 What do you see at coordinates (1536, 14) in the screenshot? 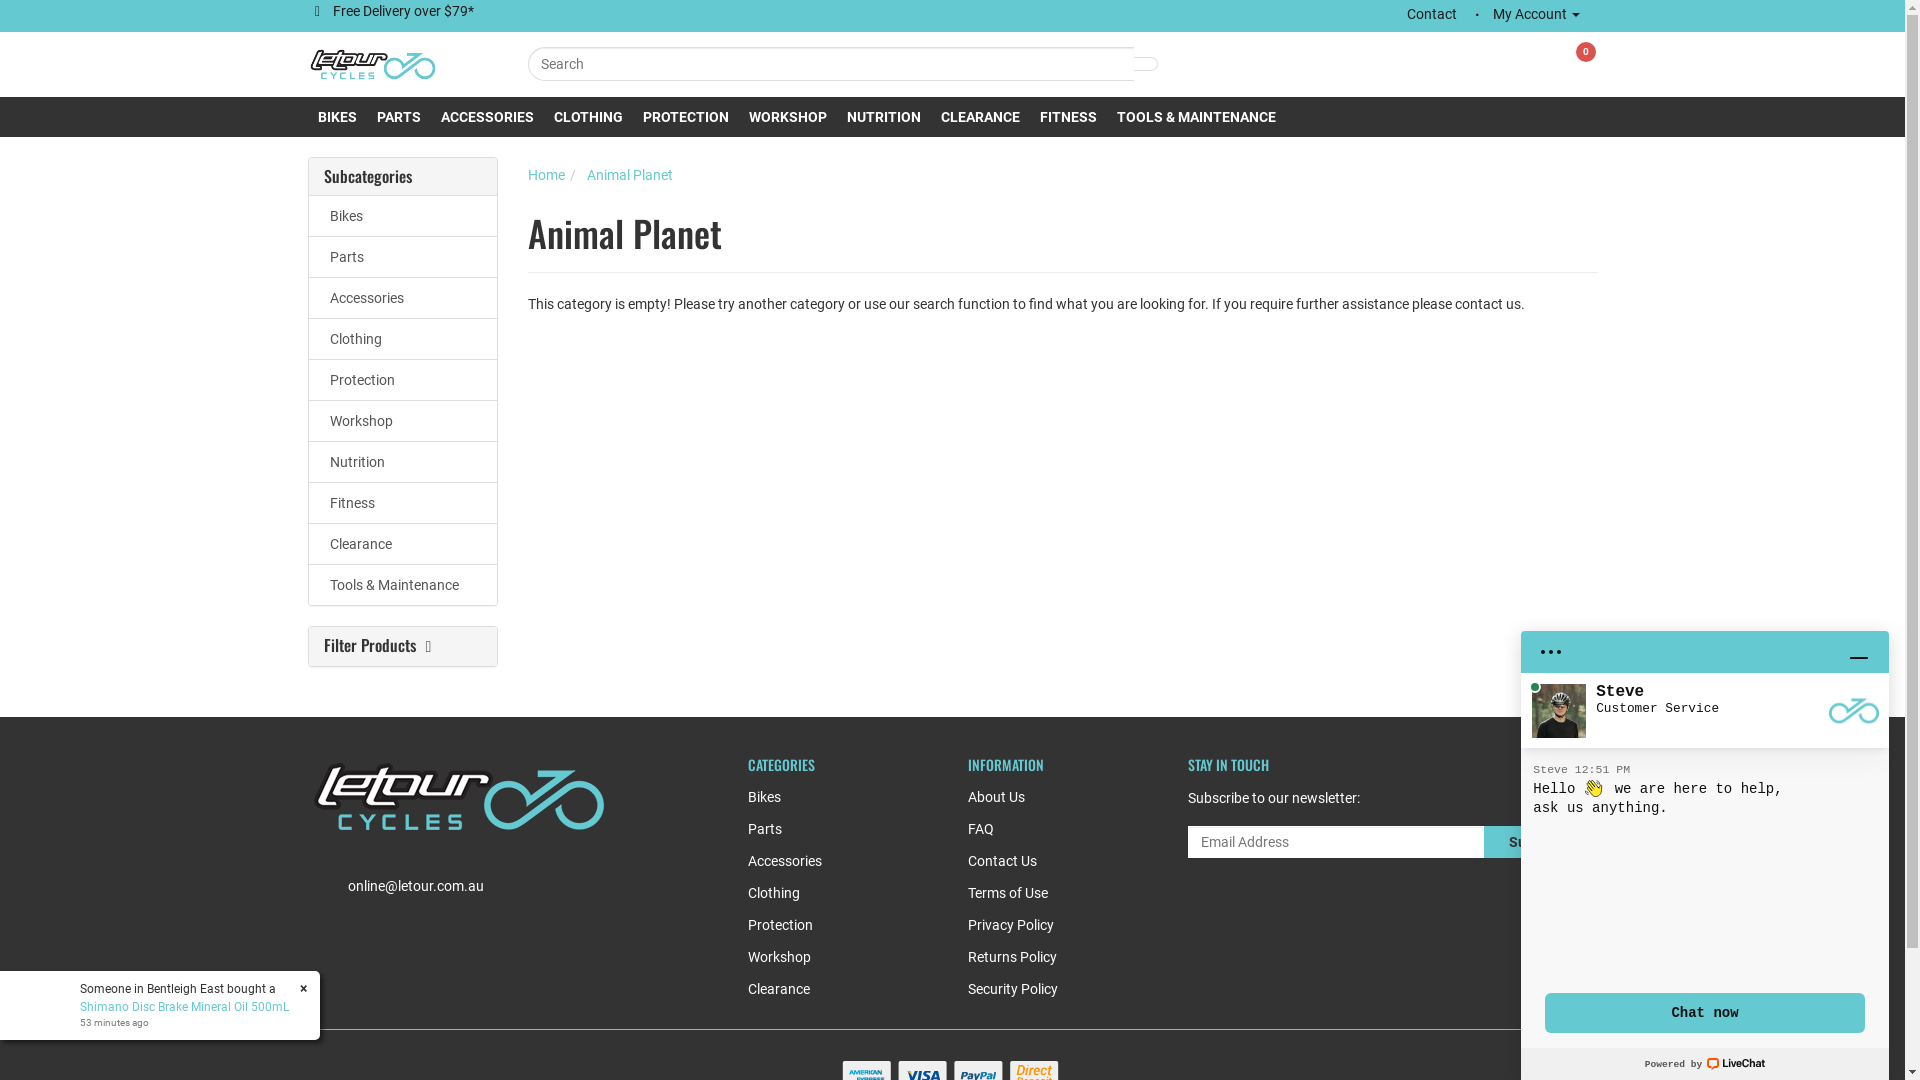
I see `My Account` at bounding box center [1536, 14].